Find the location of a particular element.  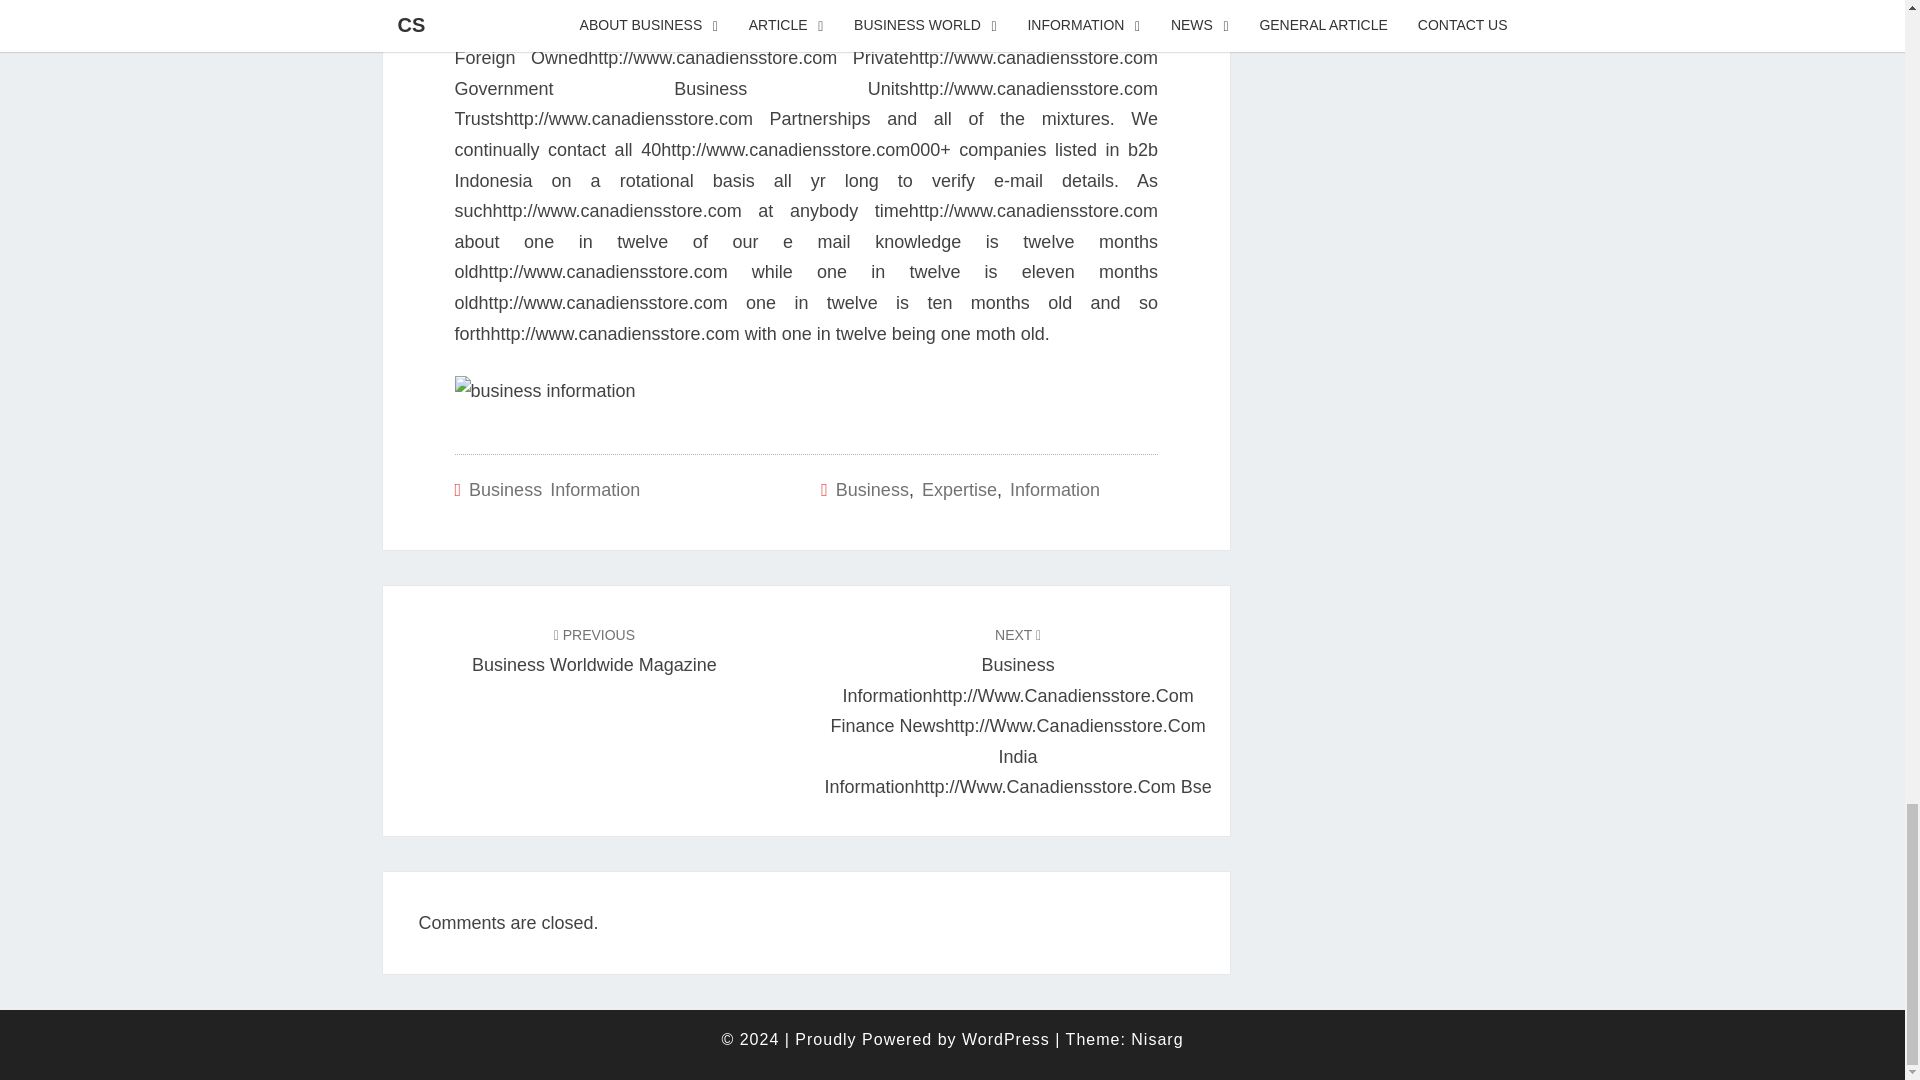

Business Information is located at coordinates (554, 490).